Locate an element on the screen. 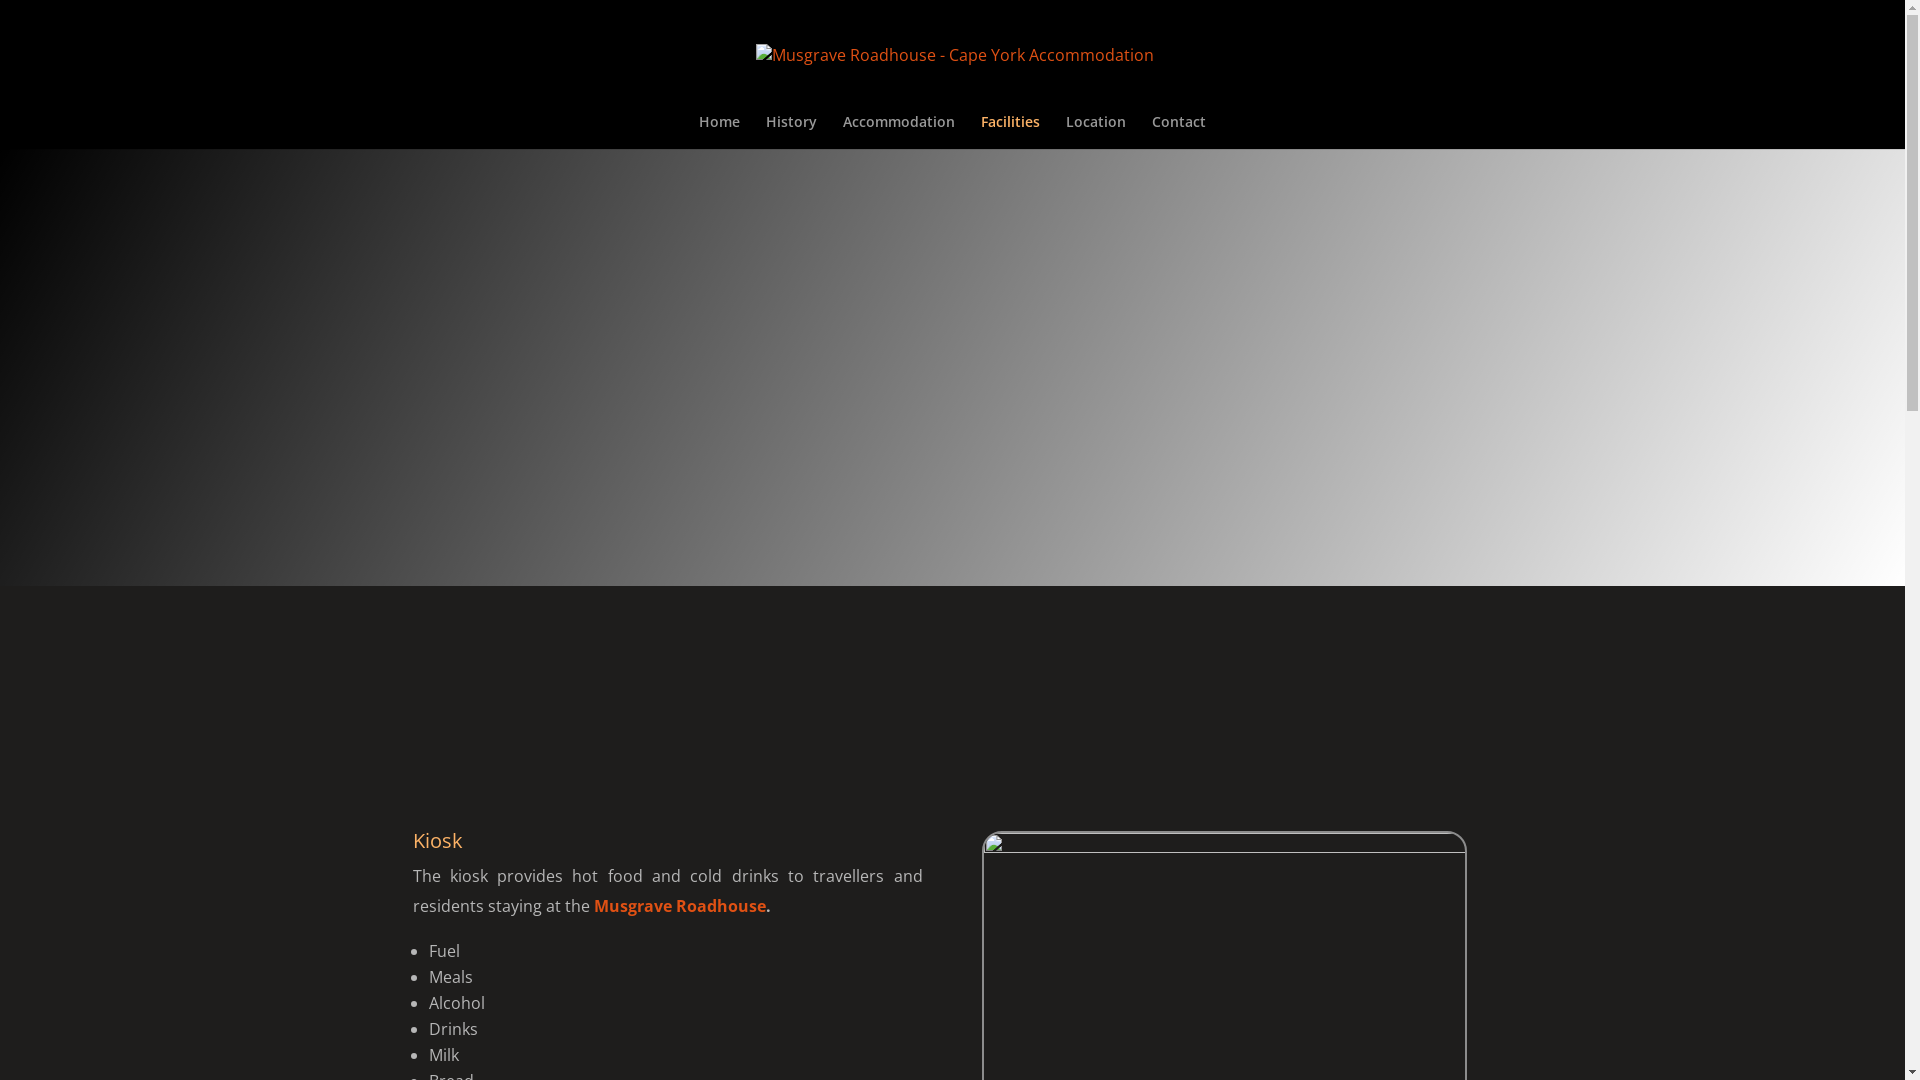 This screenshot has width=1920, height=1080. Facilities is located at coordinates (1010, 132).